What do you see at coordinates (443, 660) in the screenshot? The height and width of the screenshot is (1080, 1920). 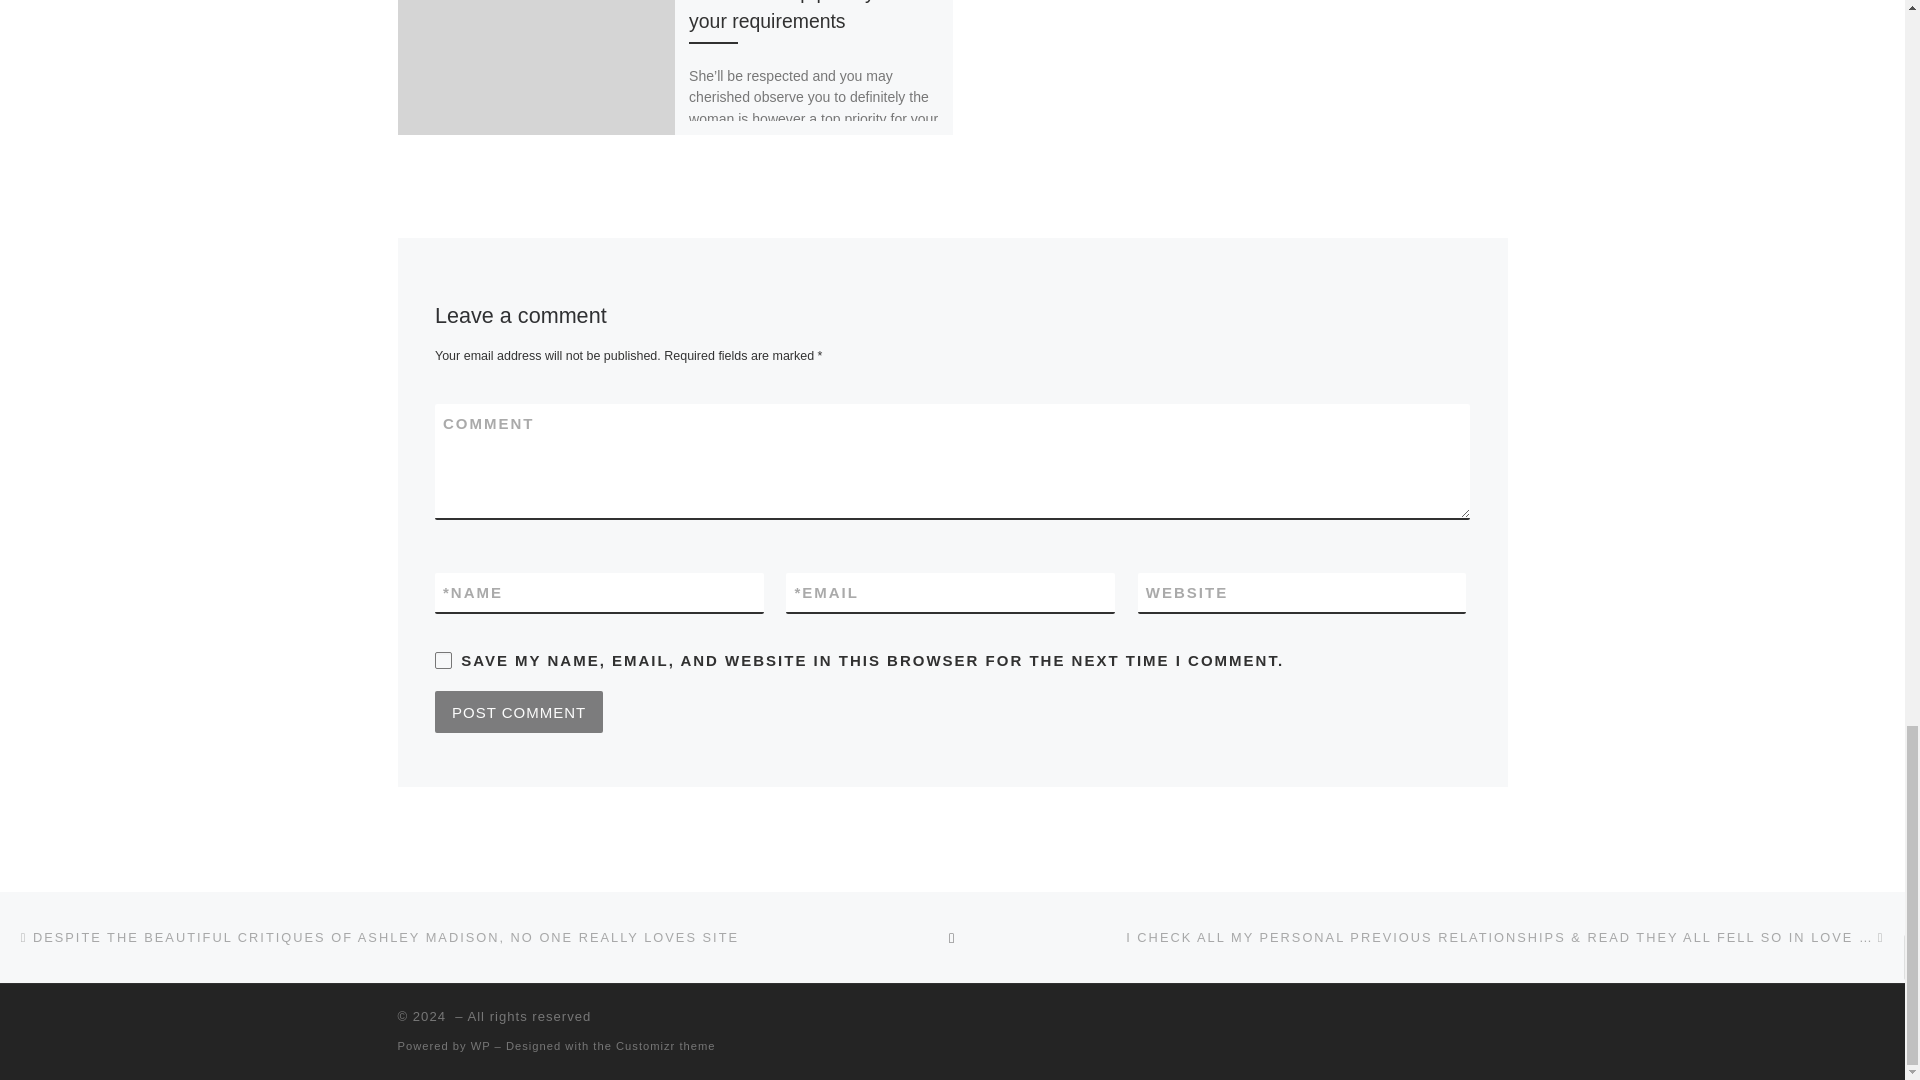 I see `yes` at bounding box center [443, 660].